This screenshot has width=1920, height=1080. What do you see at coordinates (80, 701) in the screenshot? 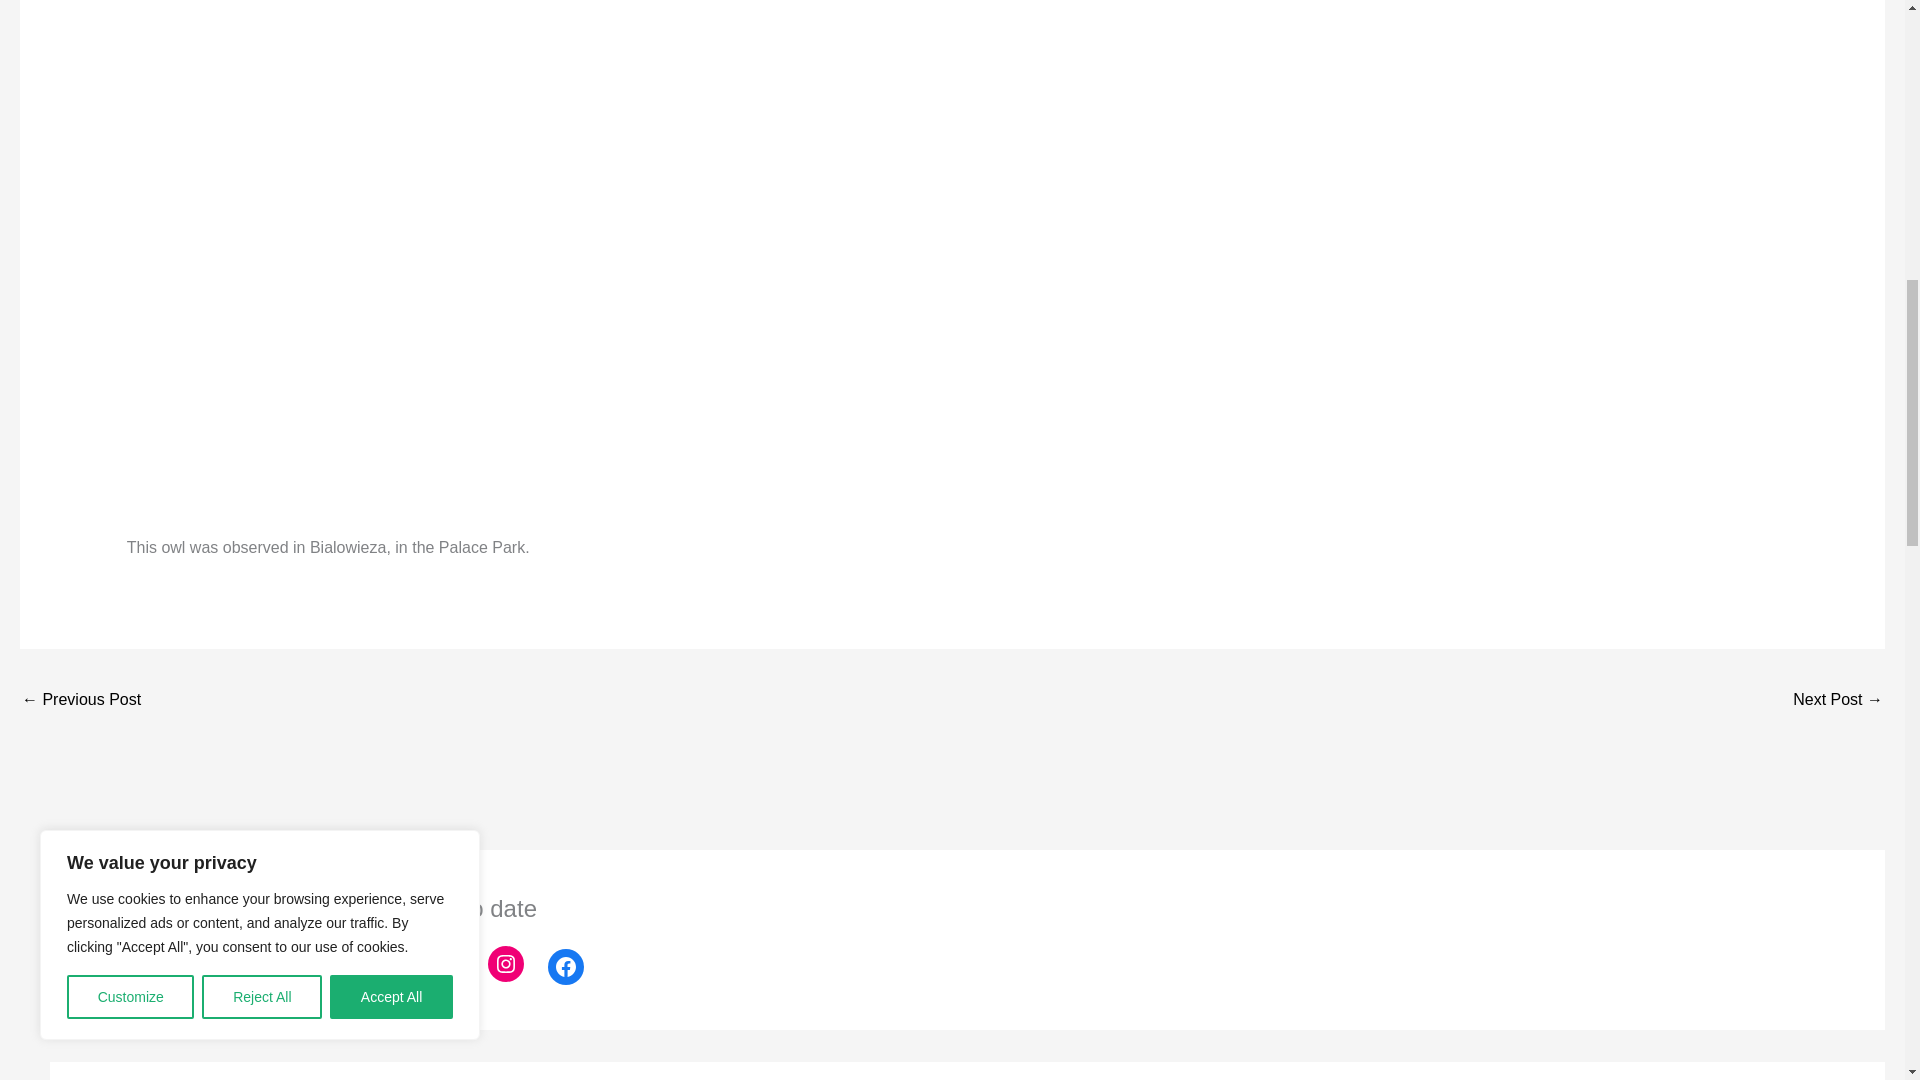
I see `The wolf` at bounding box center [80, 701].